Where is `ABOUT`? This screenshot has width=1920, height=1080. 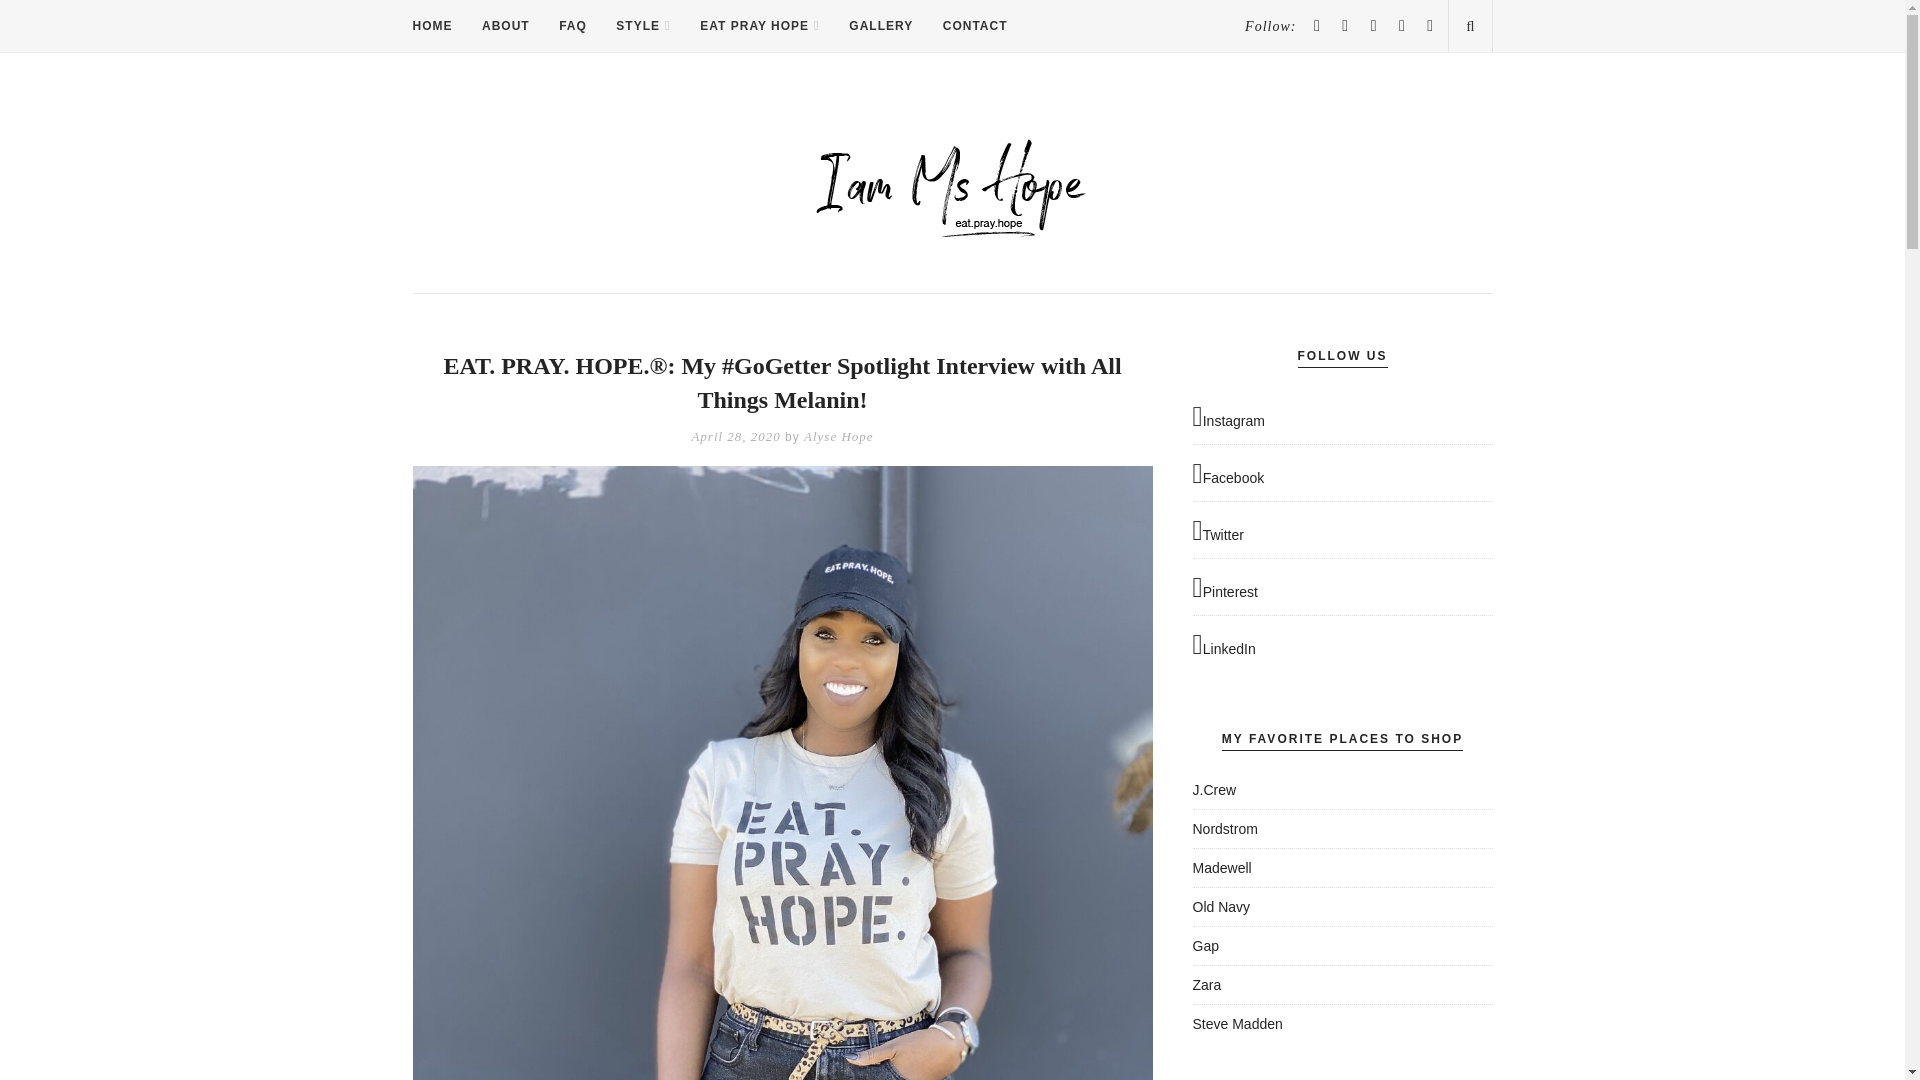 ABOUT is located at coordinates (505, 26).